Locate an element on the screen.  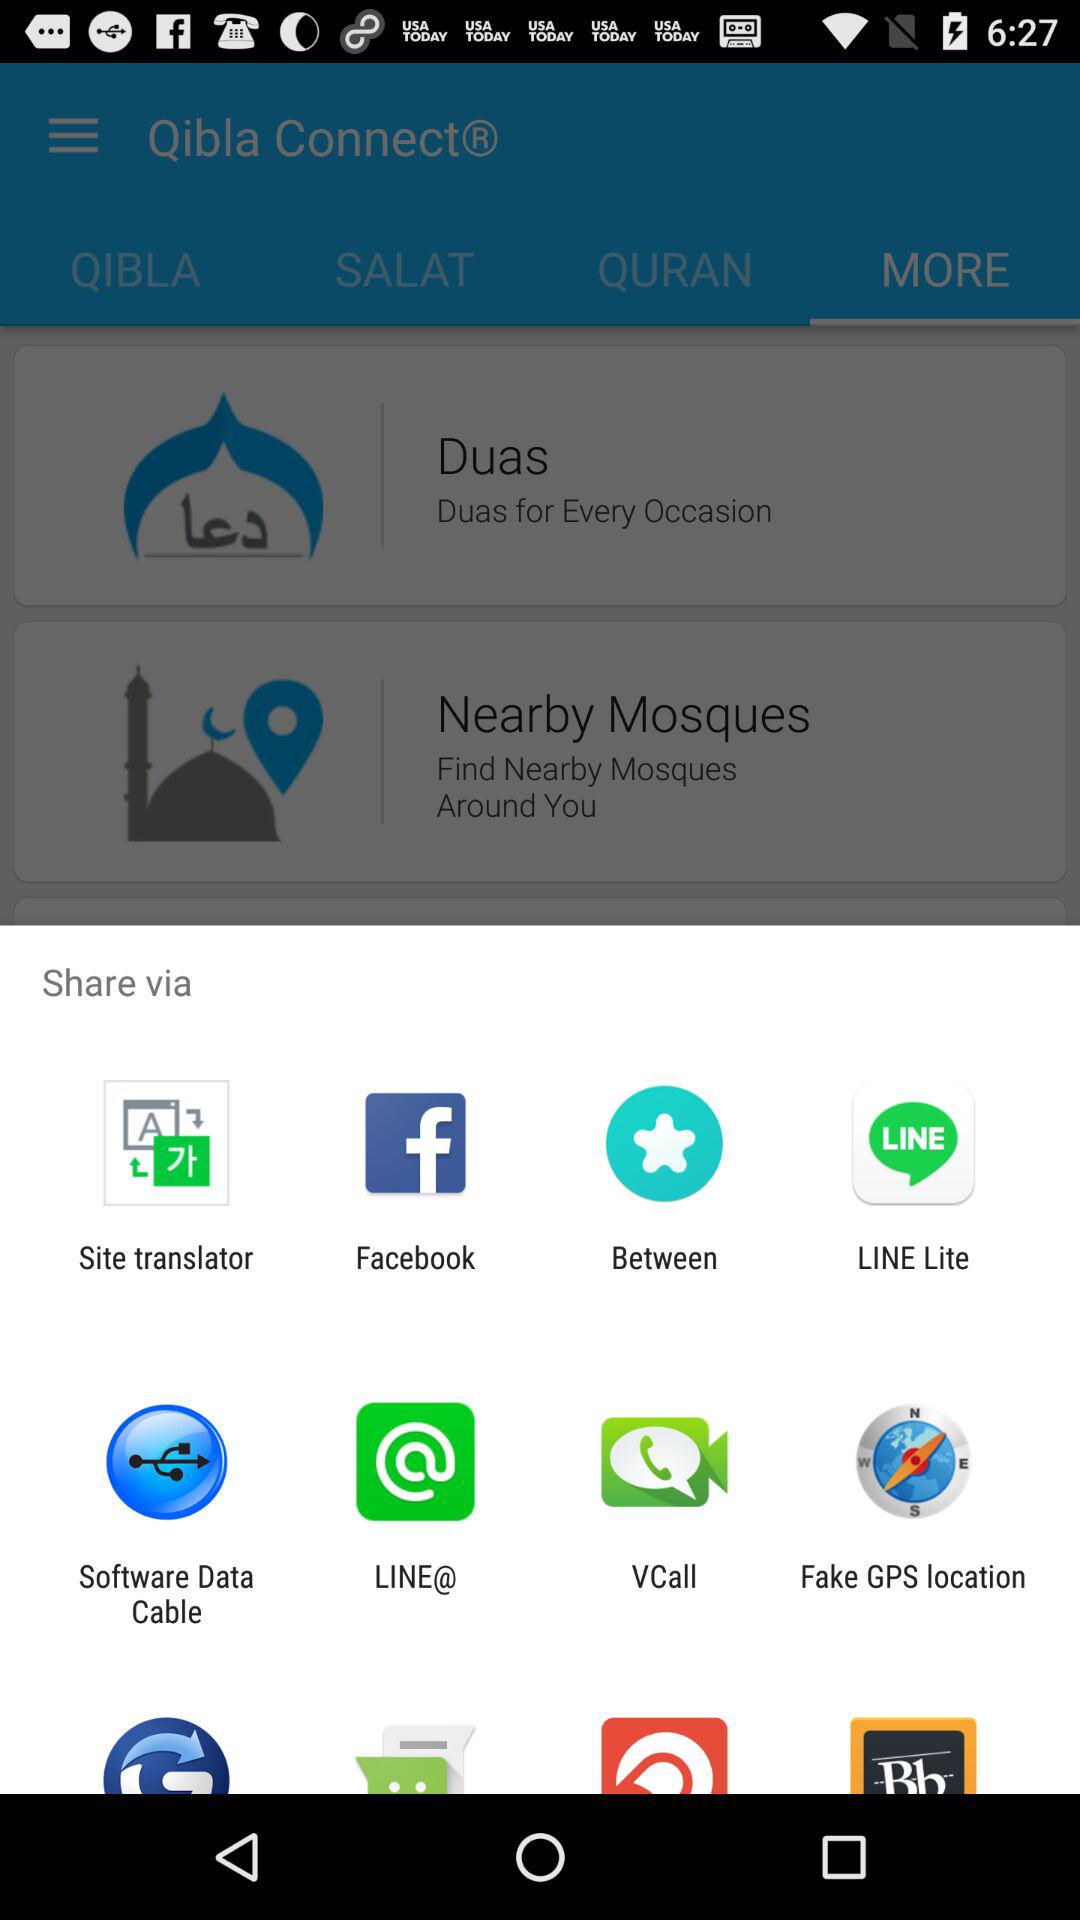
tap the site translator item is located at coordinates (166, 1274).